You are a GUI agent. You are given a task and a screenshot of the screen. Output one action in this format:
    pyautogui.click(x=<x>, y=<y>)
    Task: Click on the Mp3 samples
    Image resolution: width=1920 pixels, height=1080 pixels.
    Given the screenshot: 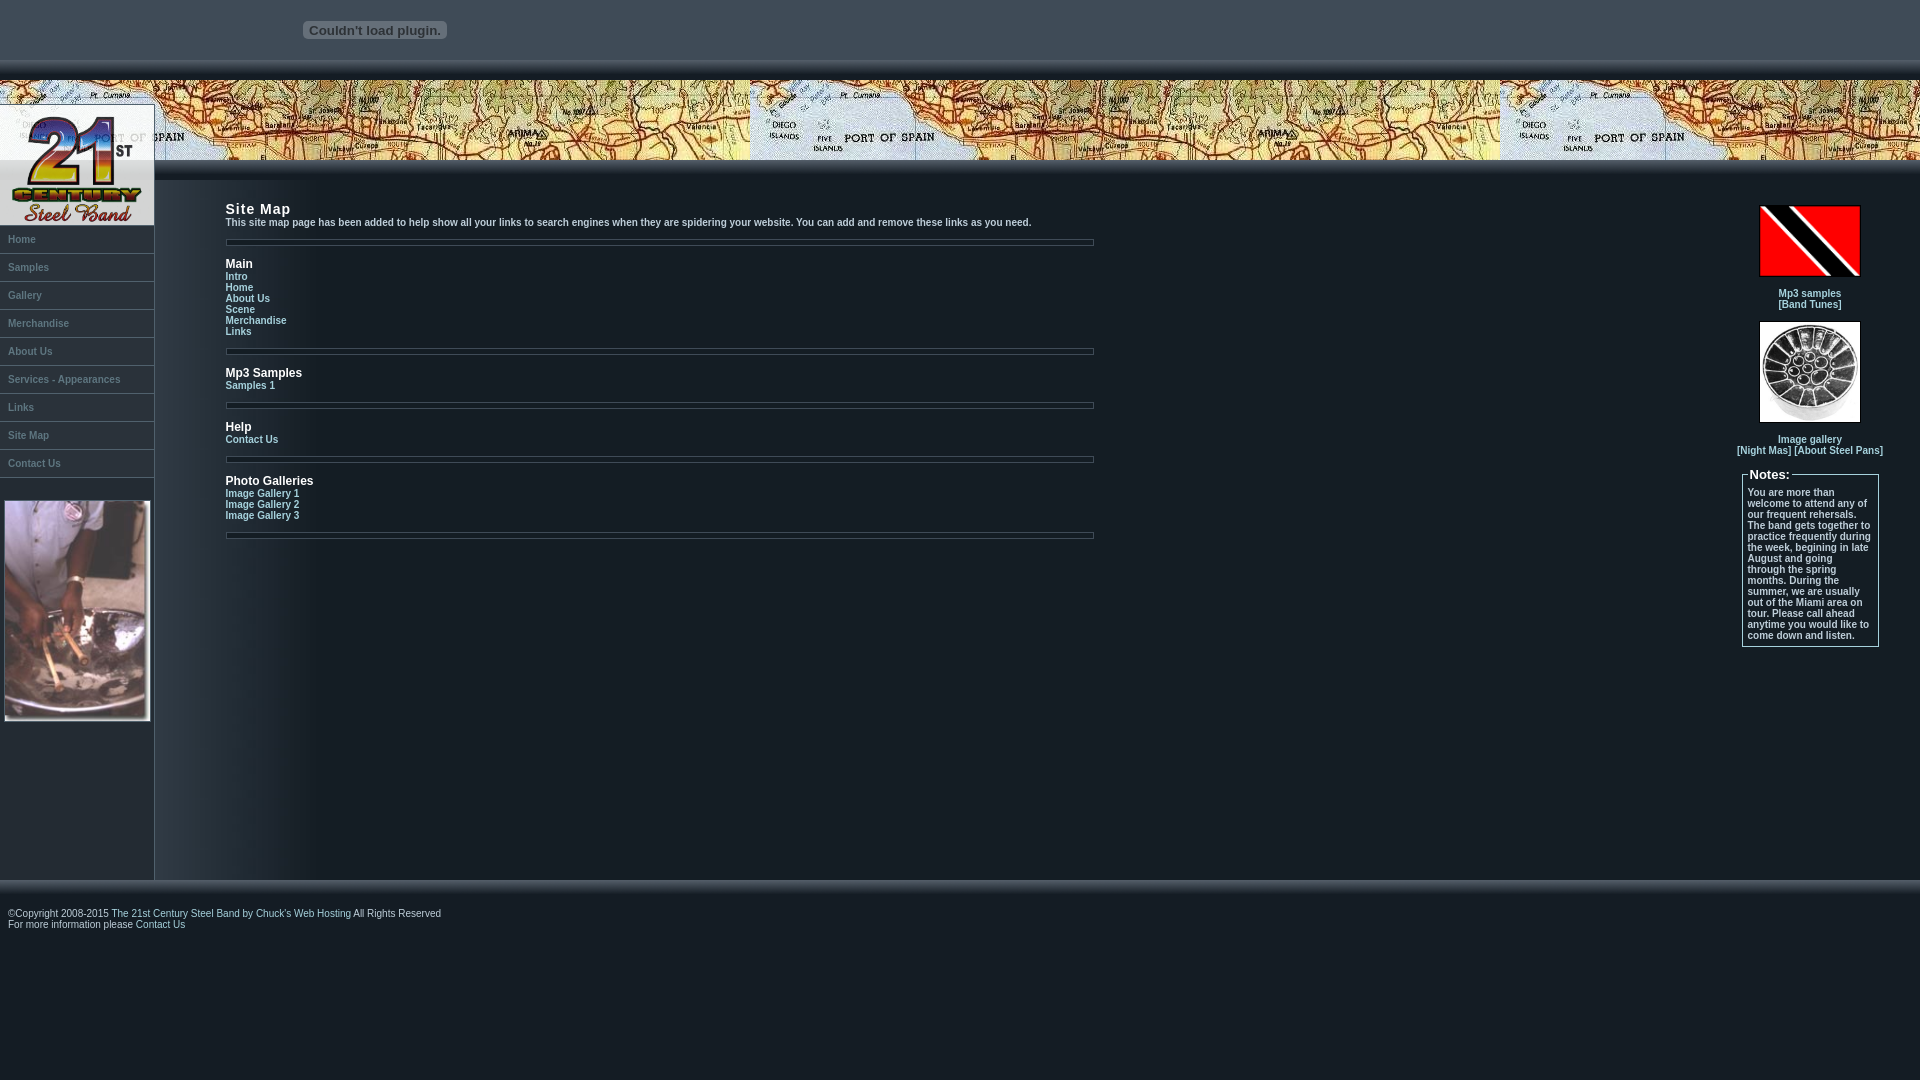 What is the action you would take?
    pyautogui.click(x=1810, y=294)
    